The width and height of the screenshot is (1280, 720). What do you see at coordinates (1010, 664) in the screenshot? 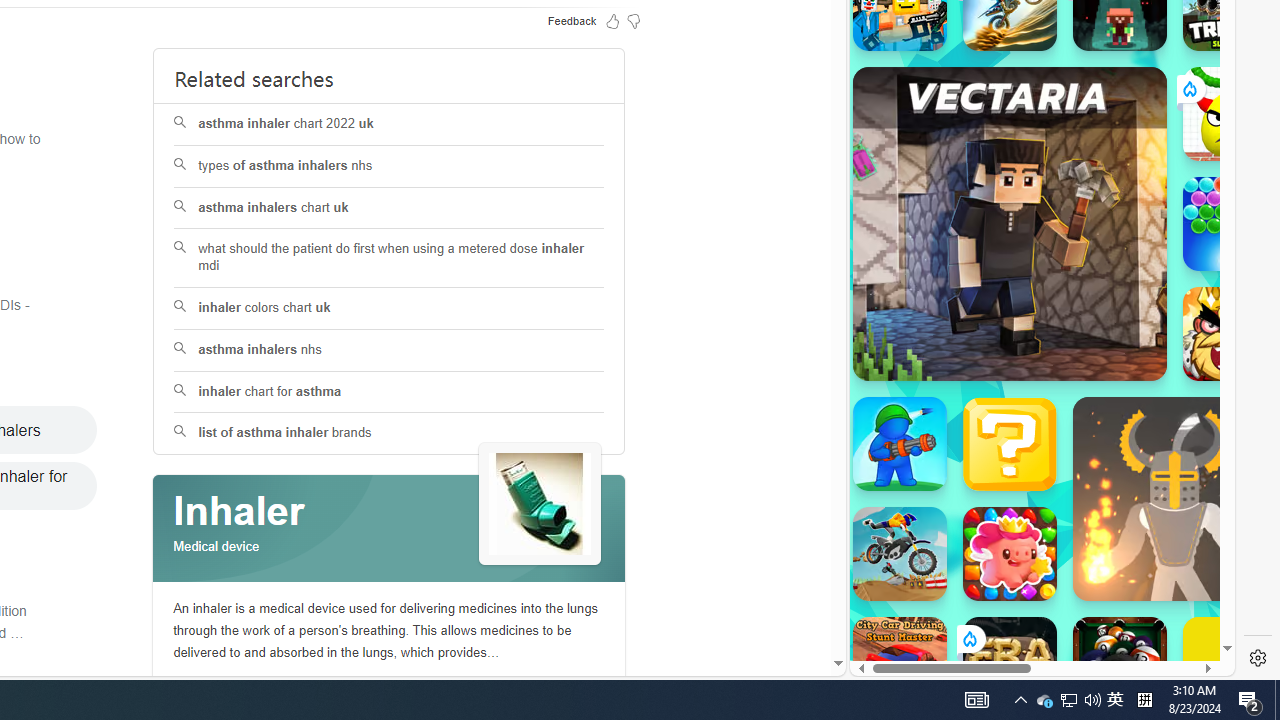
I see `Era: Evolution` at bounding box center [1010, 664].